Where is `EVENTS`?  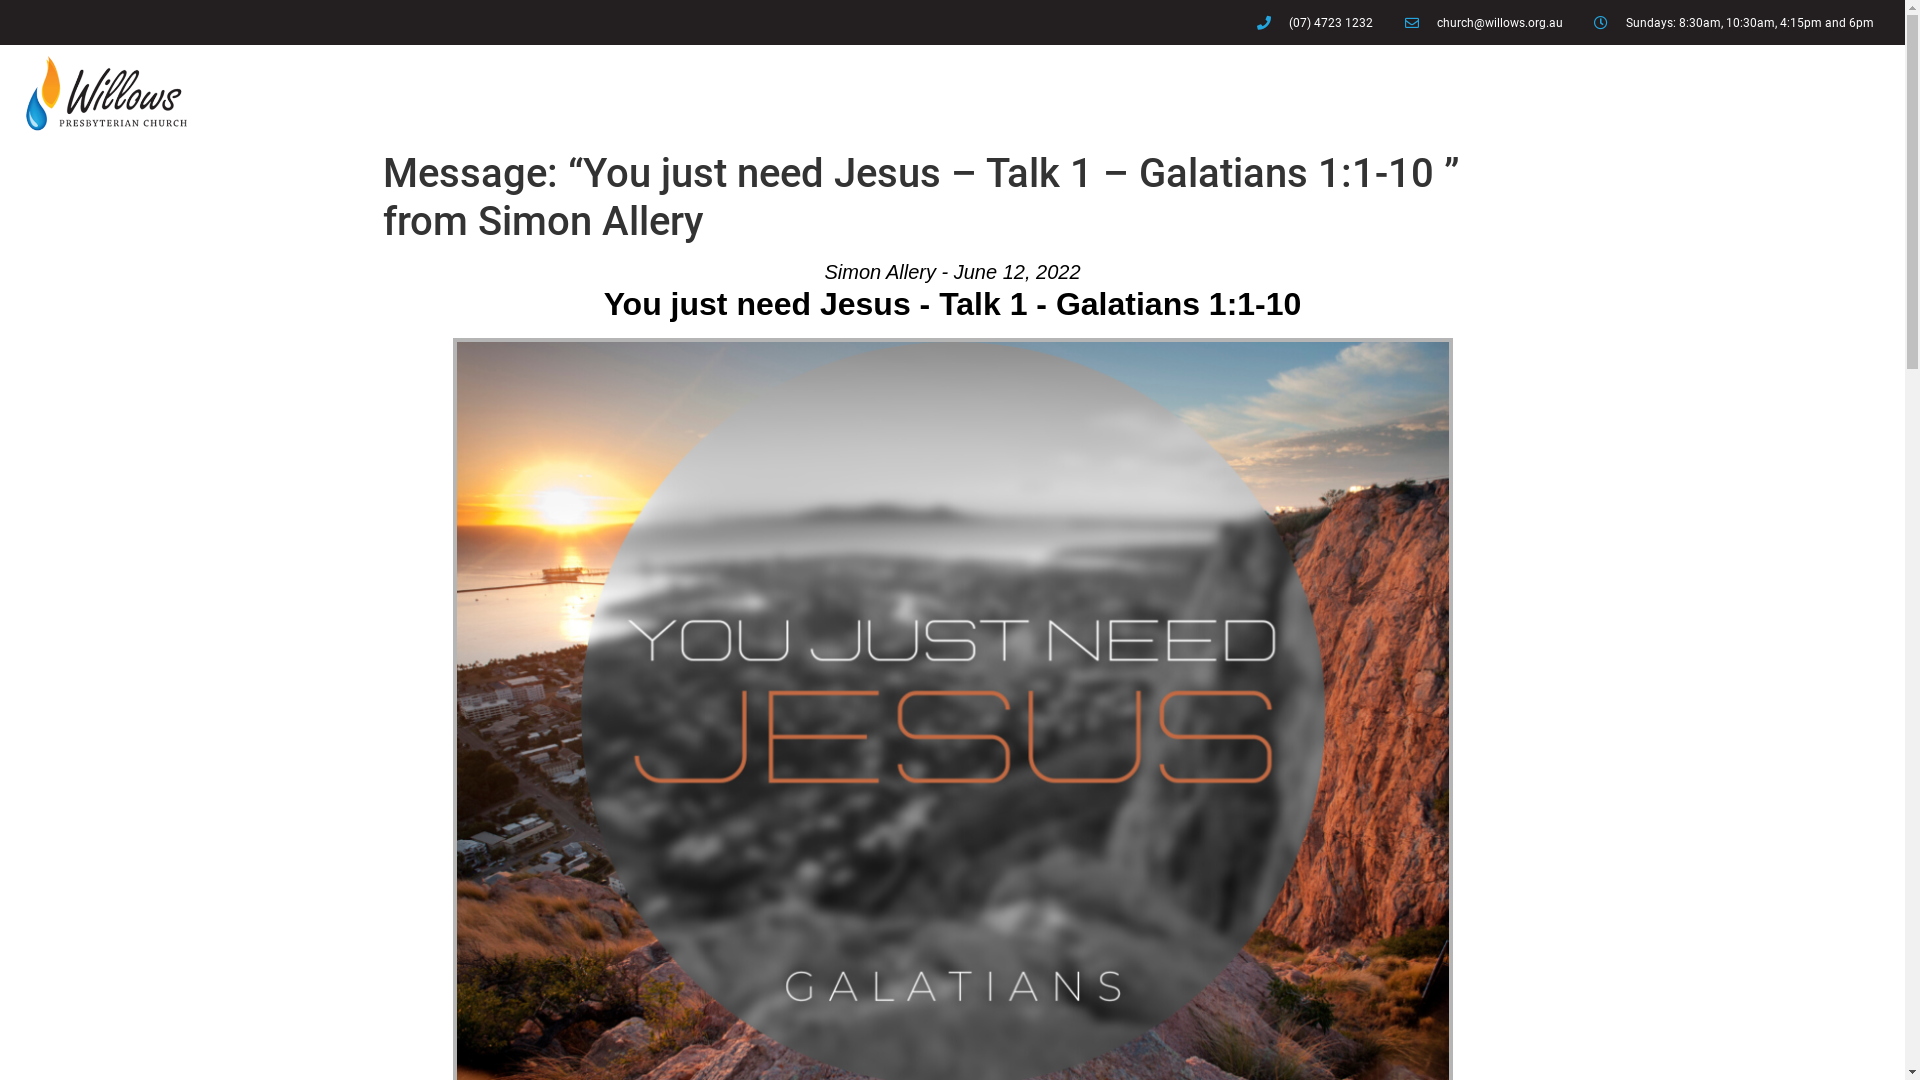 EVENTS is located at coordinates (1839, 94).